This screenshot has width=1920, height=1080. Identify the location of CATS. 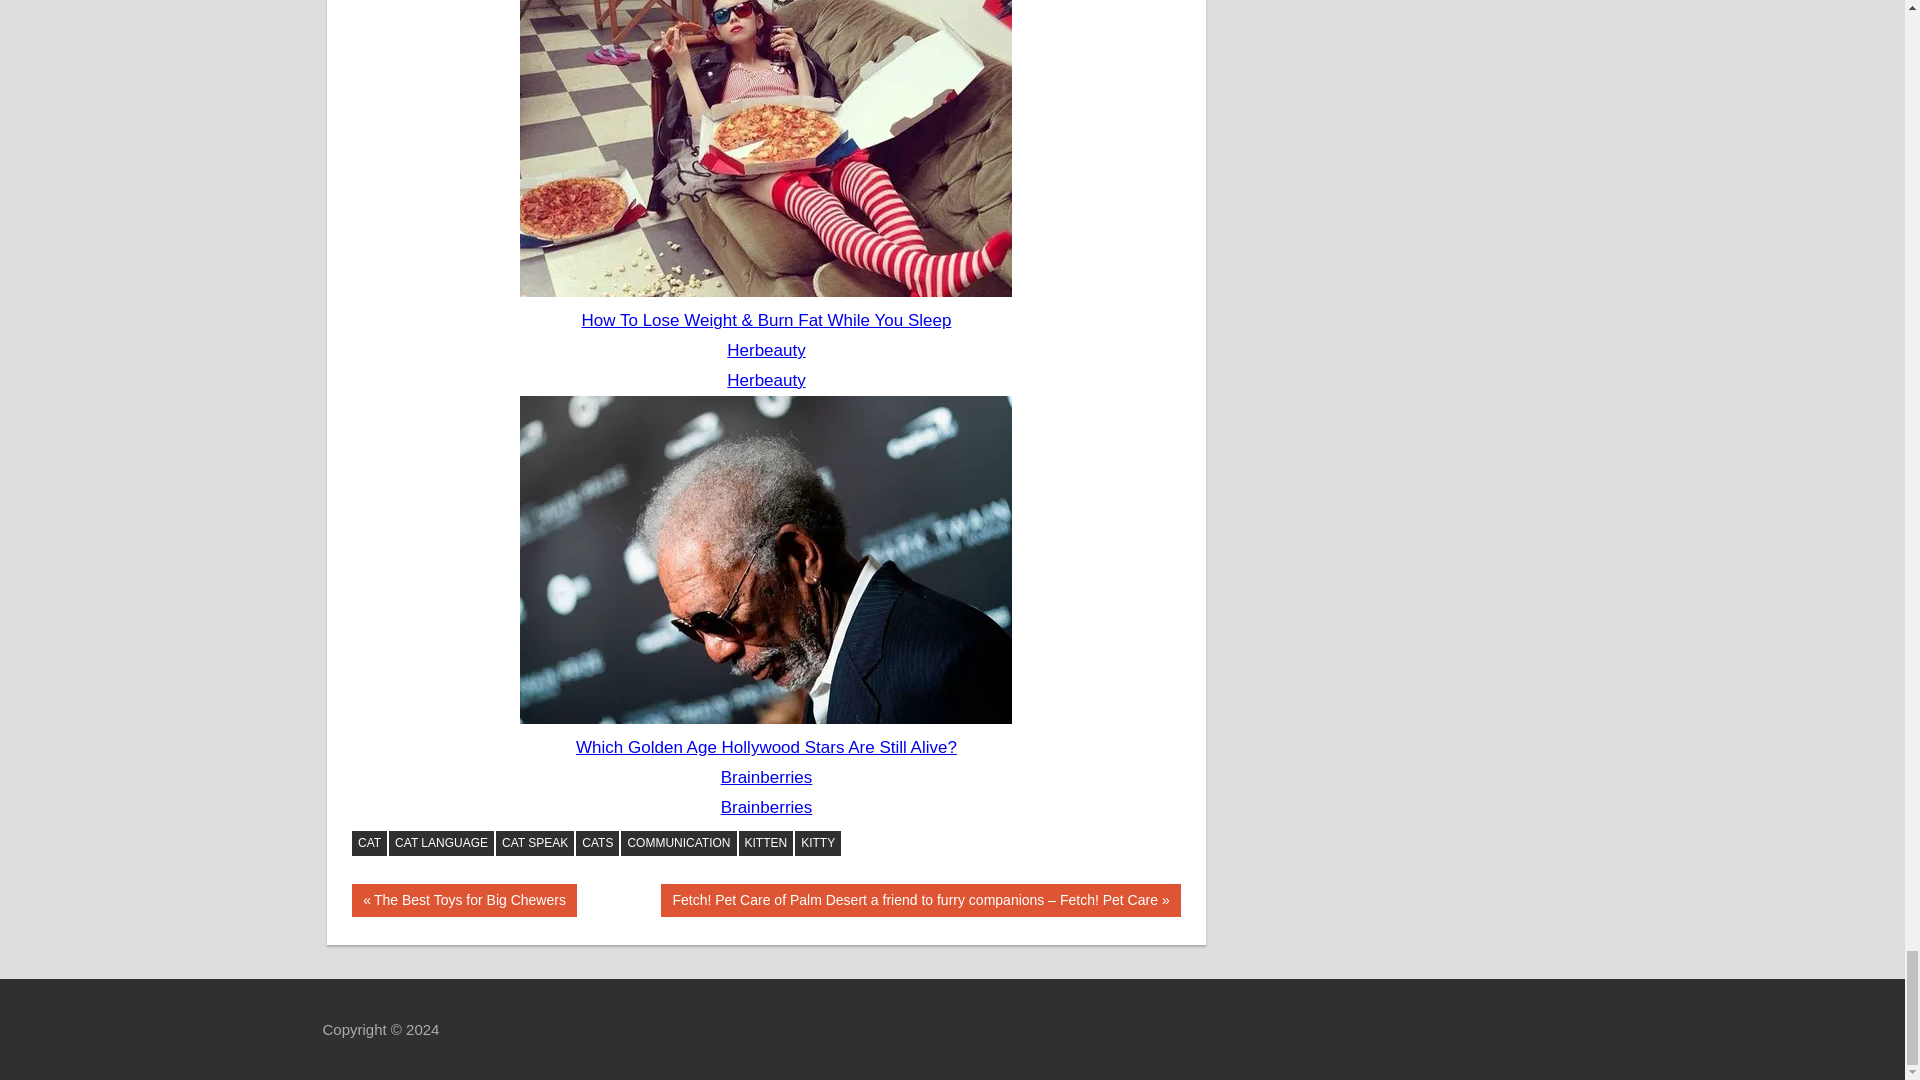
(597, 844).